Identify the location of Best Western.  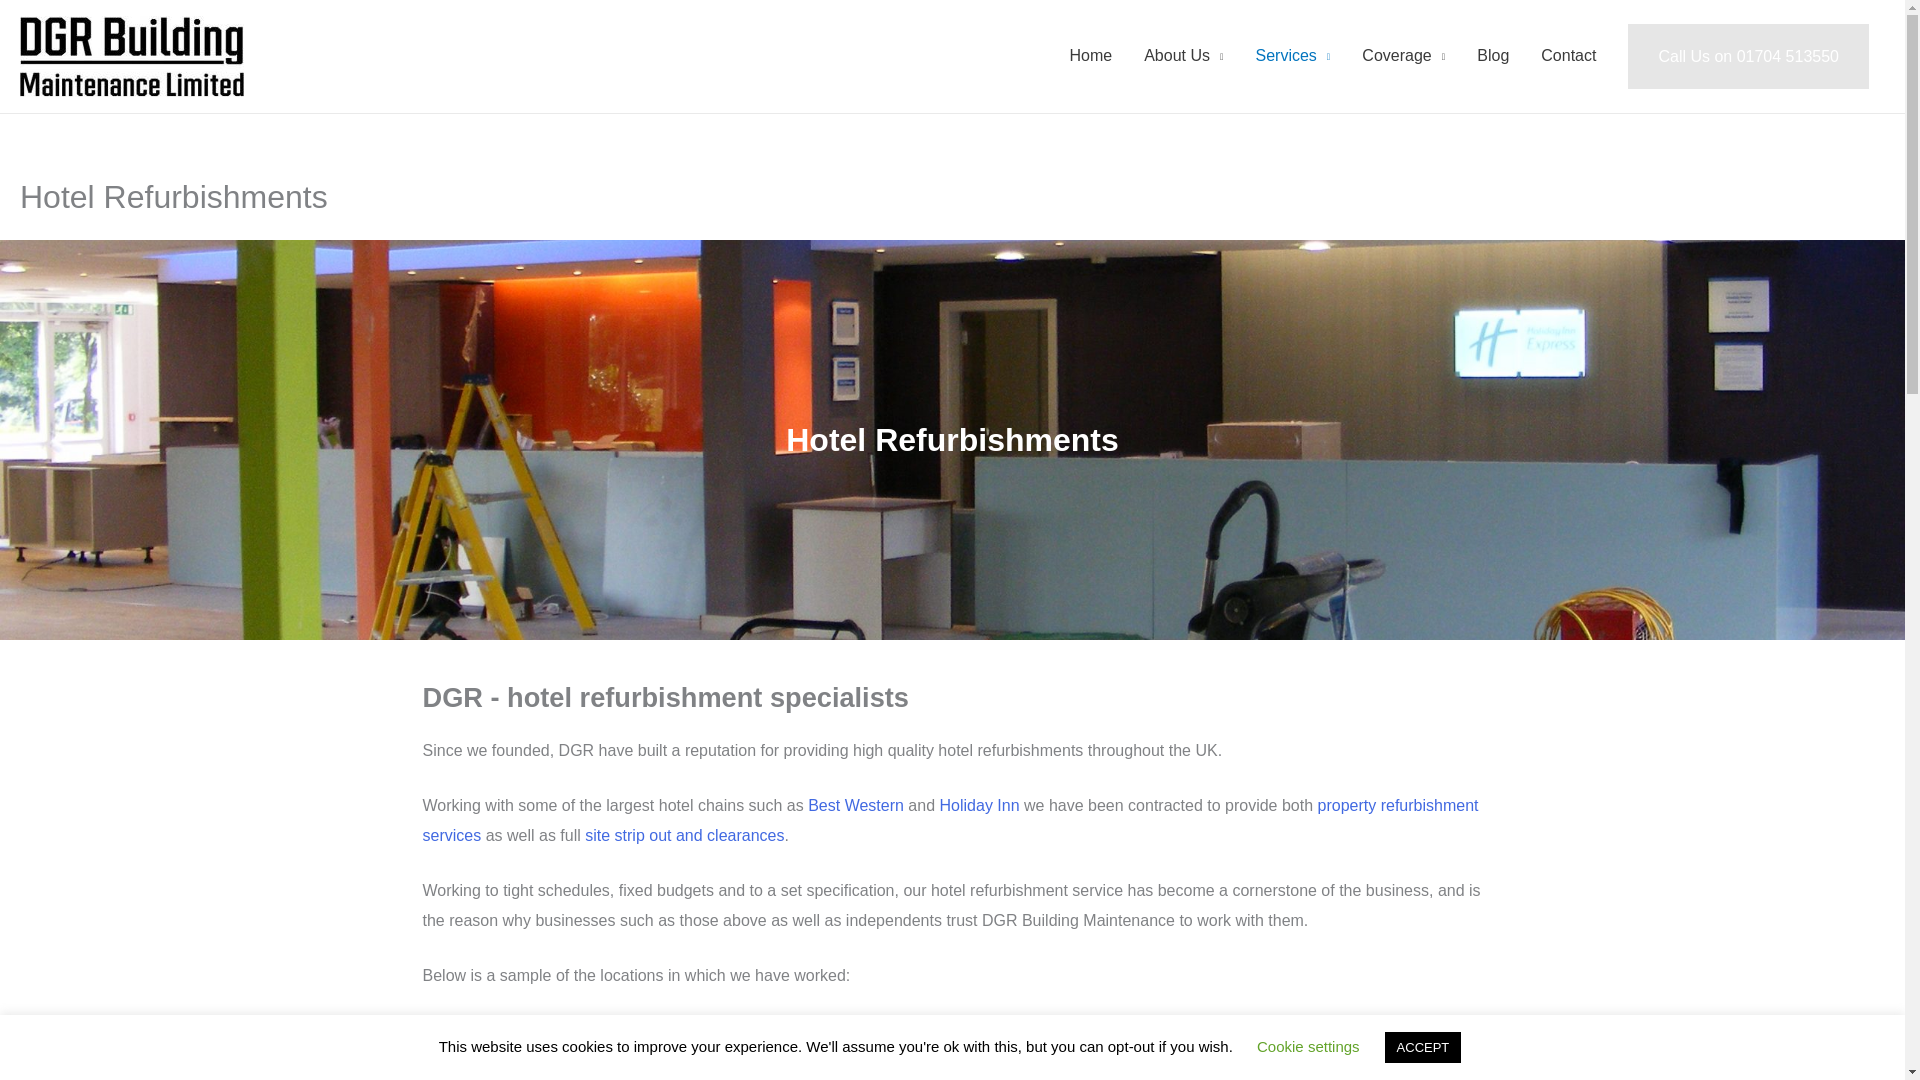
(856, 806).